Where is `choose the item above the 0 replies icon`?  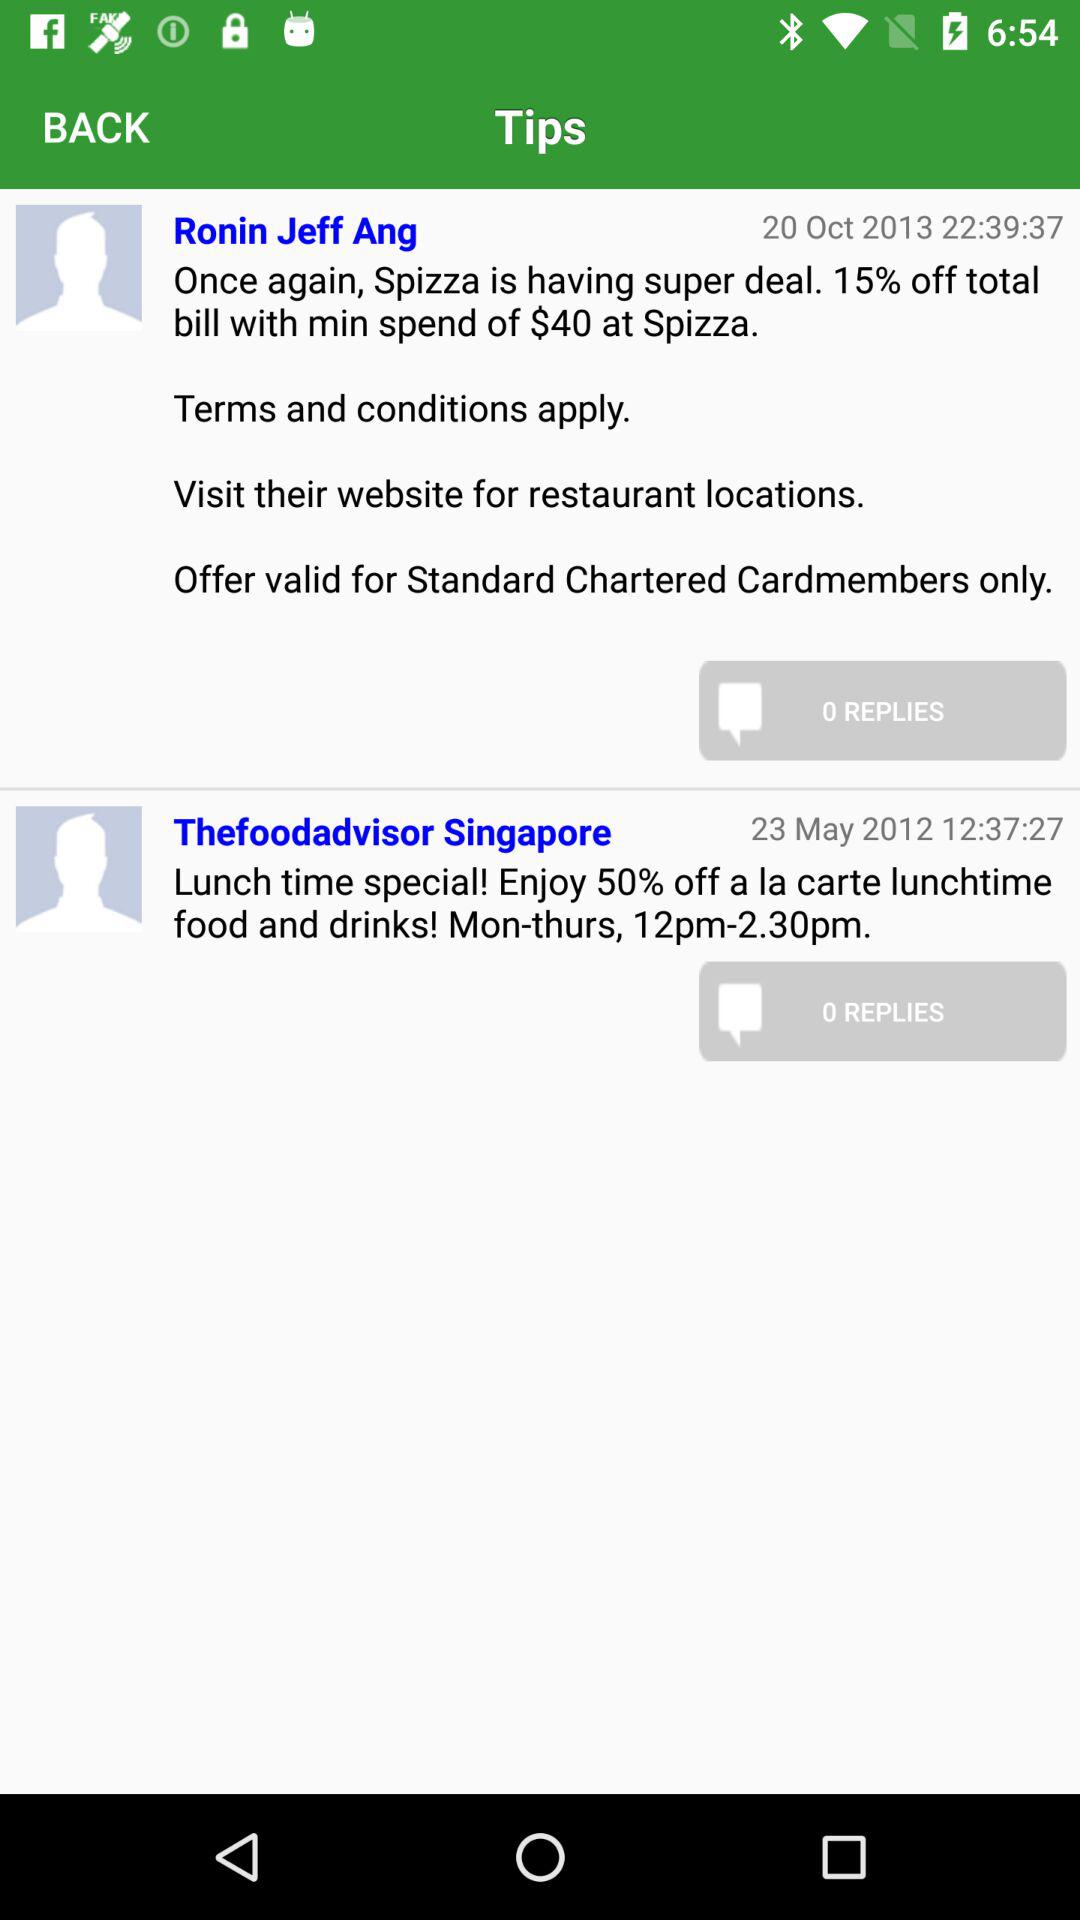 choose the item above the 0 replies icon is located at coordinates (618, 450).